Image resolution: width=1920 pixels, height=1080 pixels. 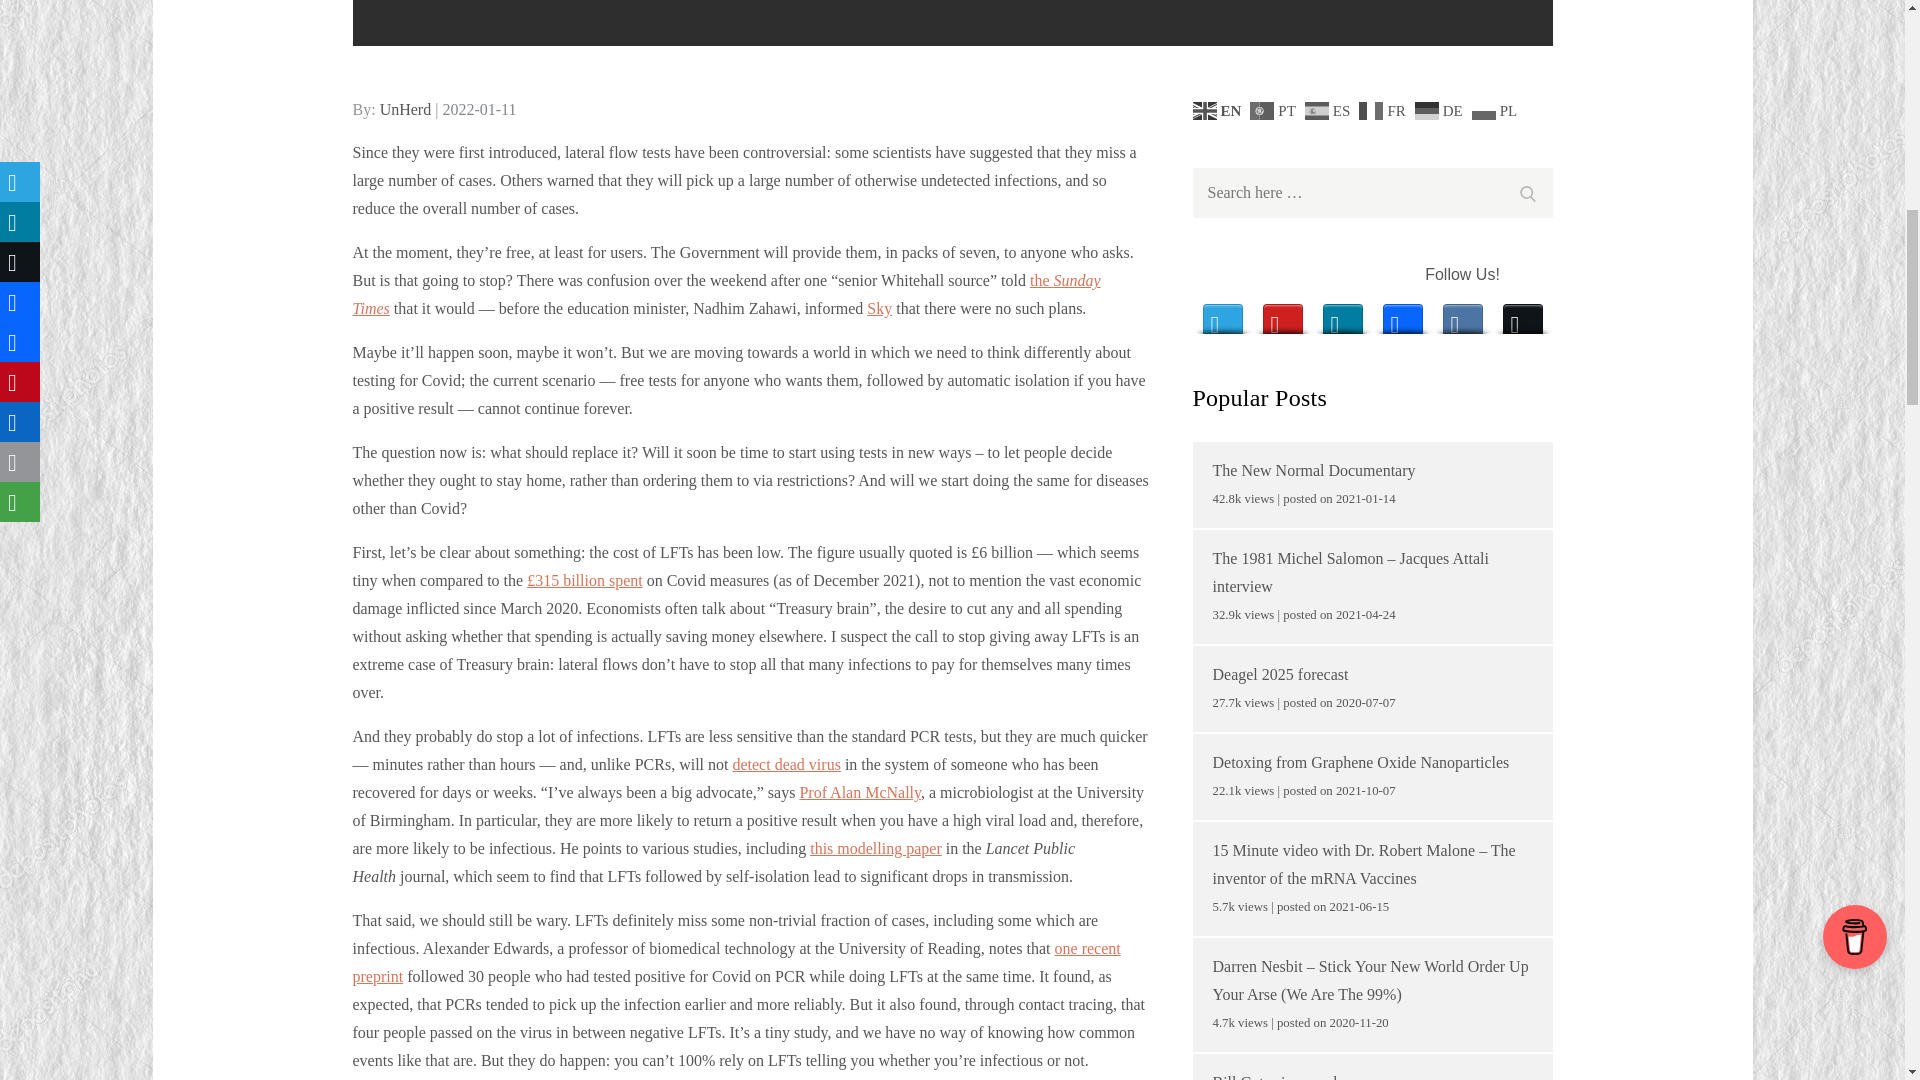 What do you see at coordinates (1330, 109) in the screenshot?
I see `Spanish` at bounding box center [1330, 109].